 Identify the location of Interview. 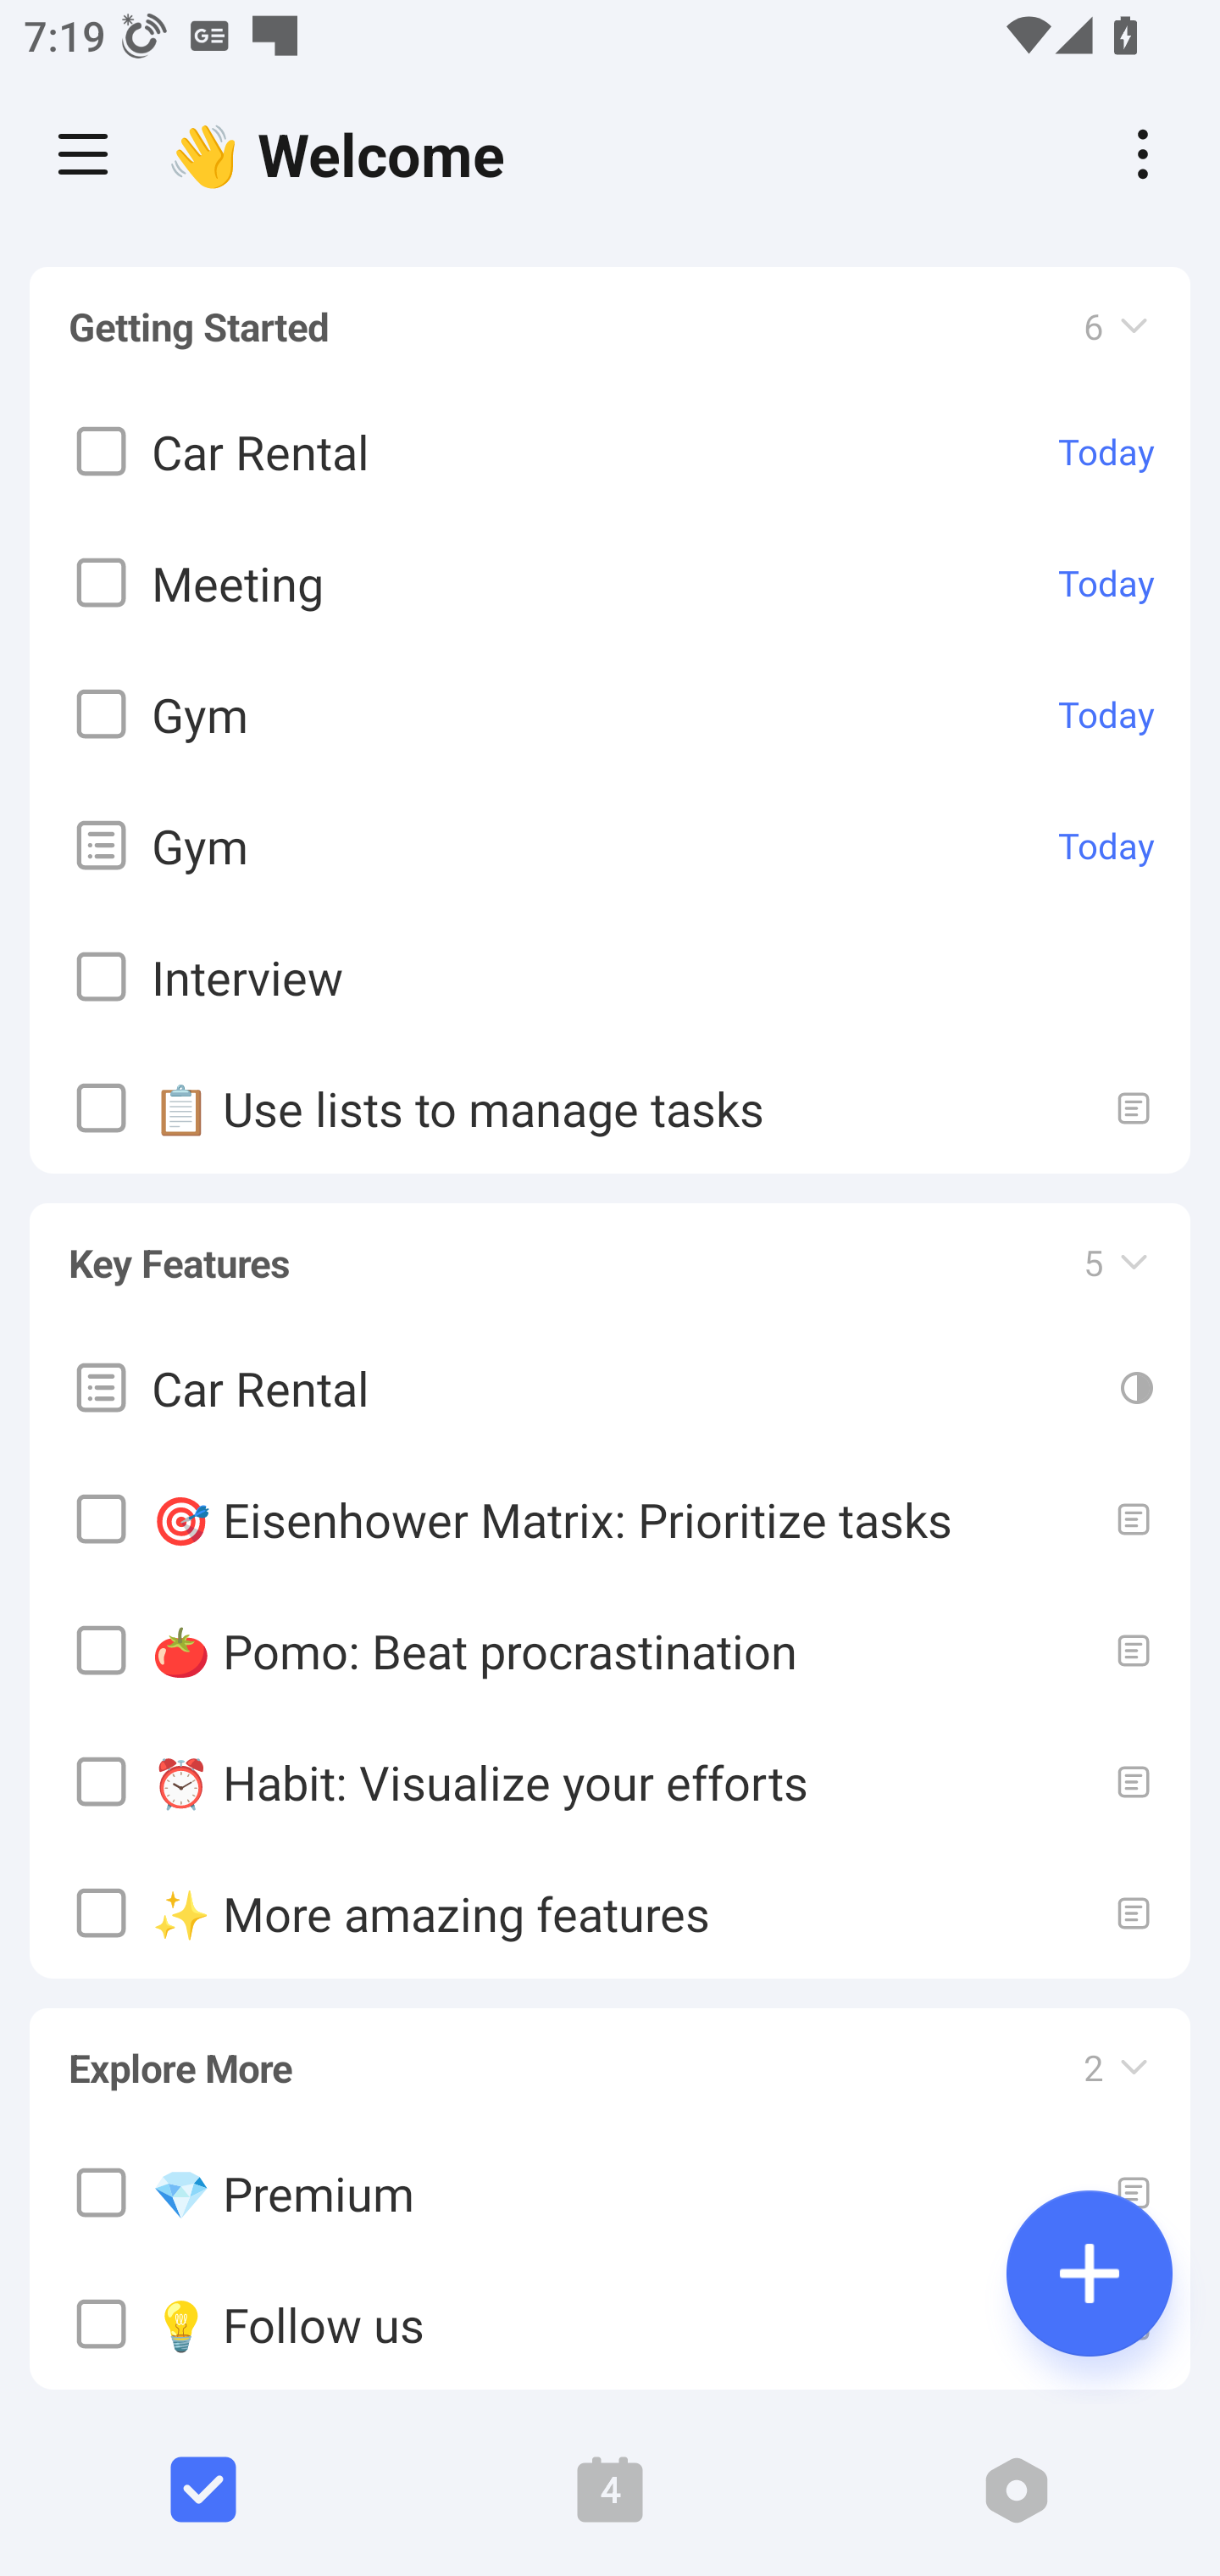
(610, 978).